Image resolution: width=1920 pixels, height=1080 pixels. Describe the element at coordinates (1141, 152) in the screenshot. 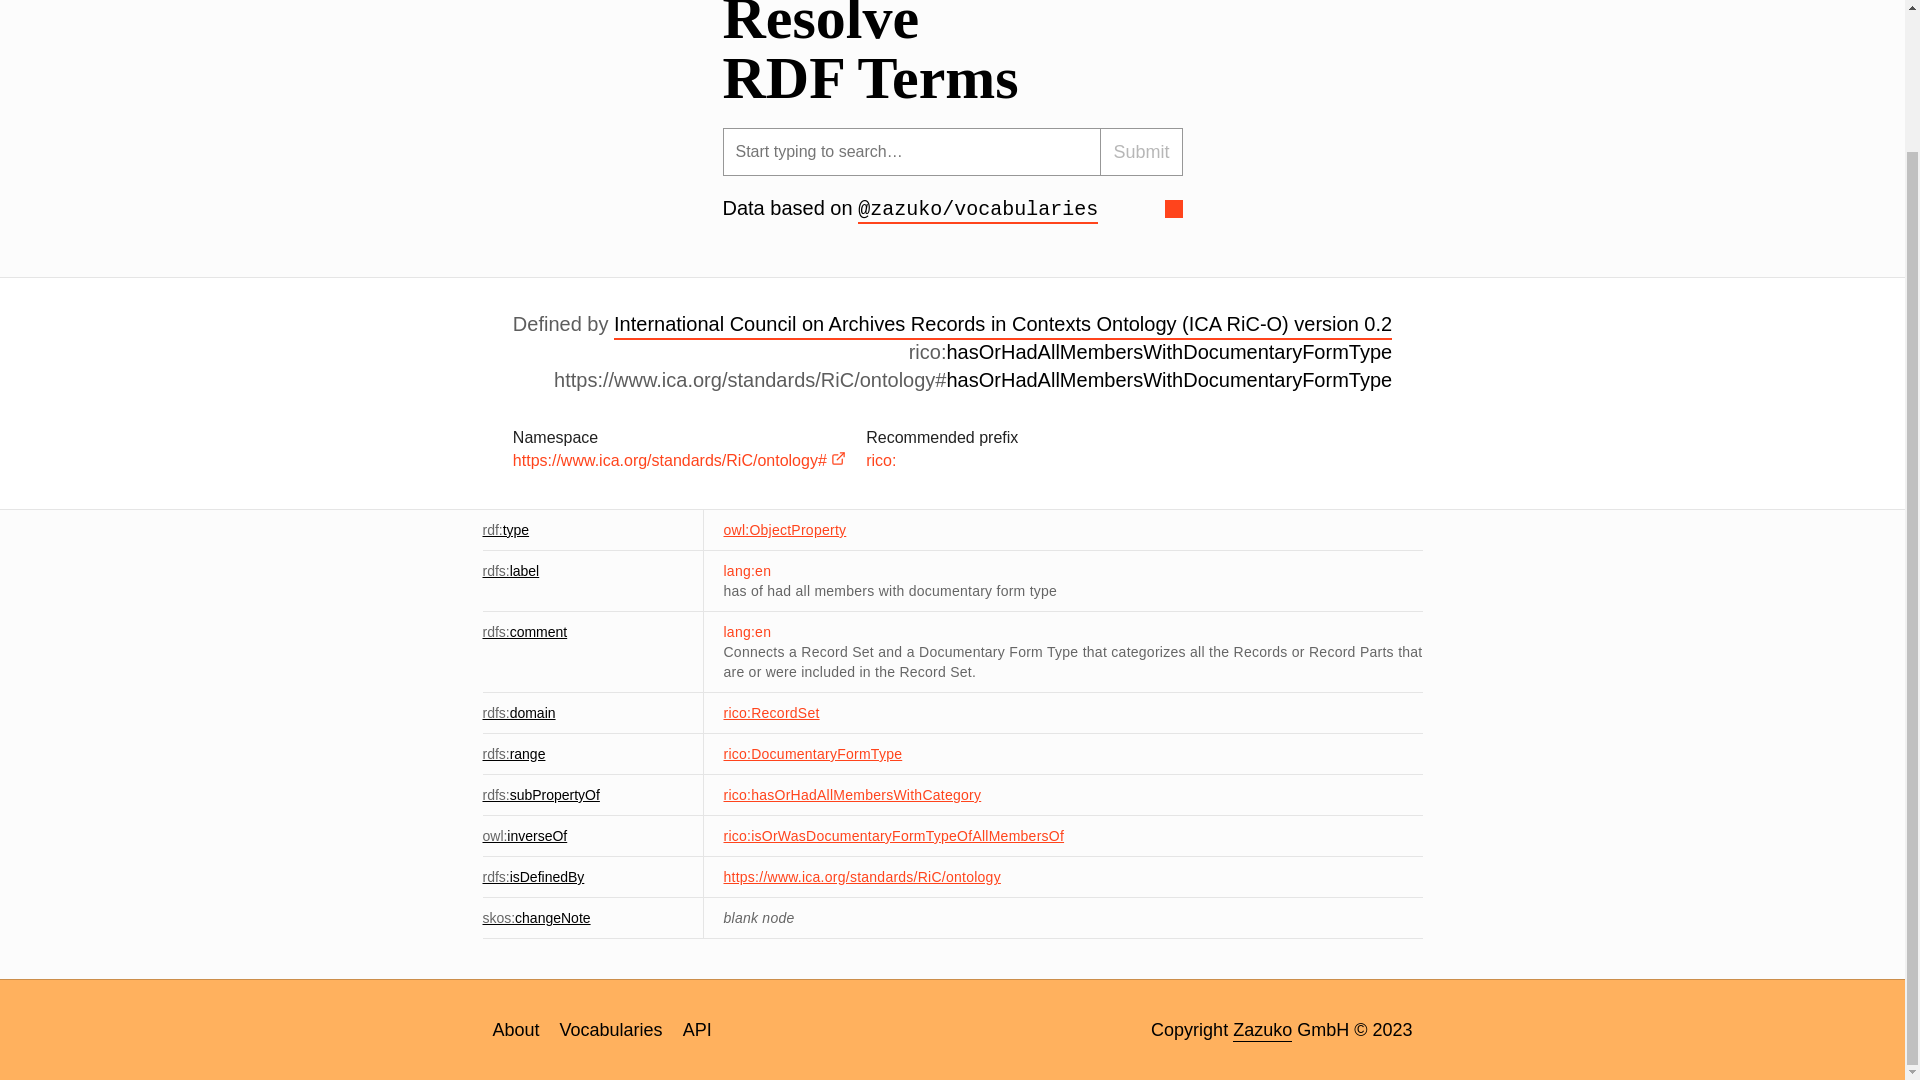

I see `Submit` at that location.